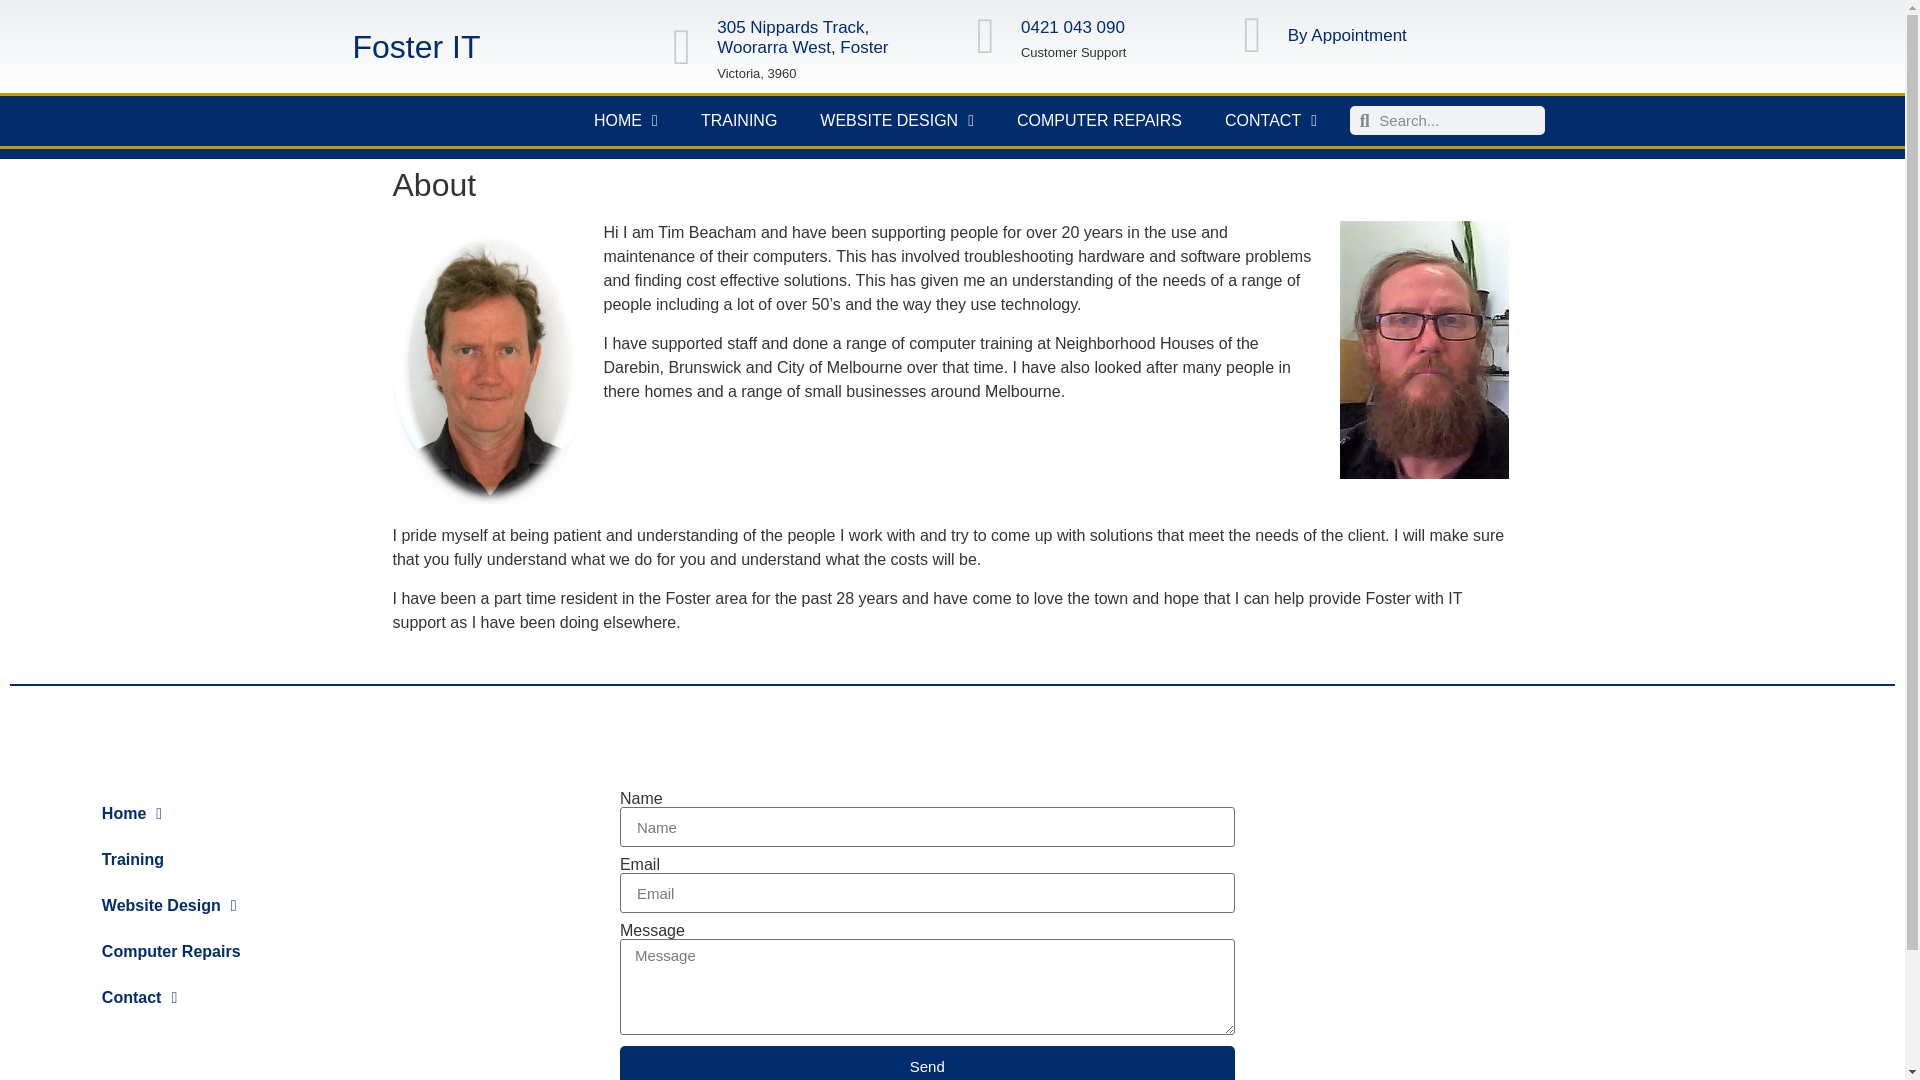  Describe the element at coordinates (245, 814) in the screenshot. I see `Home` at that location.